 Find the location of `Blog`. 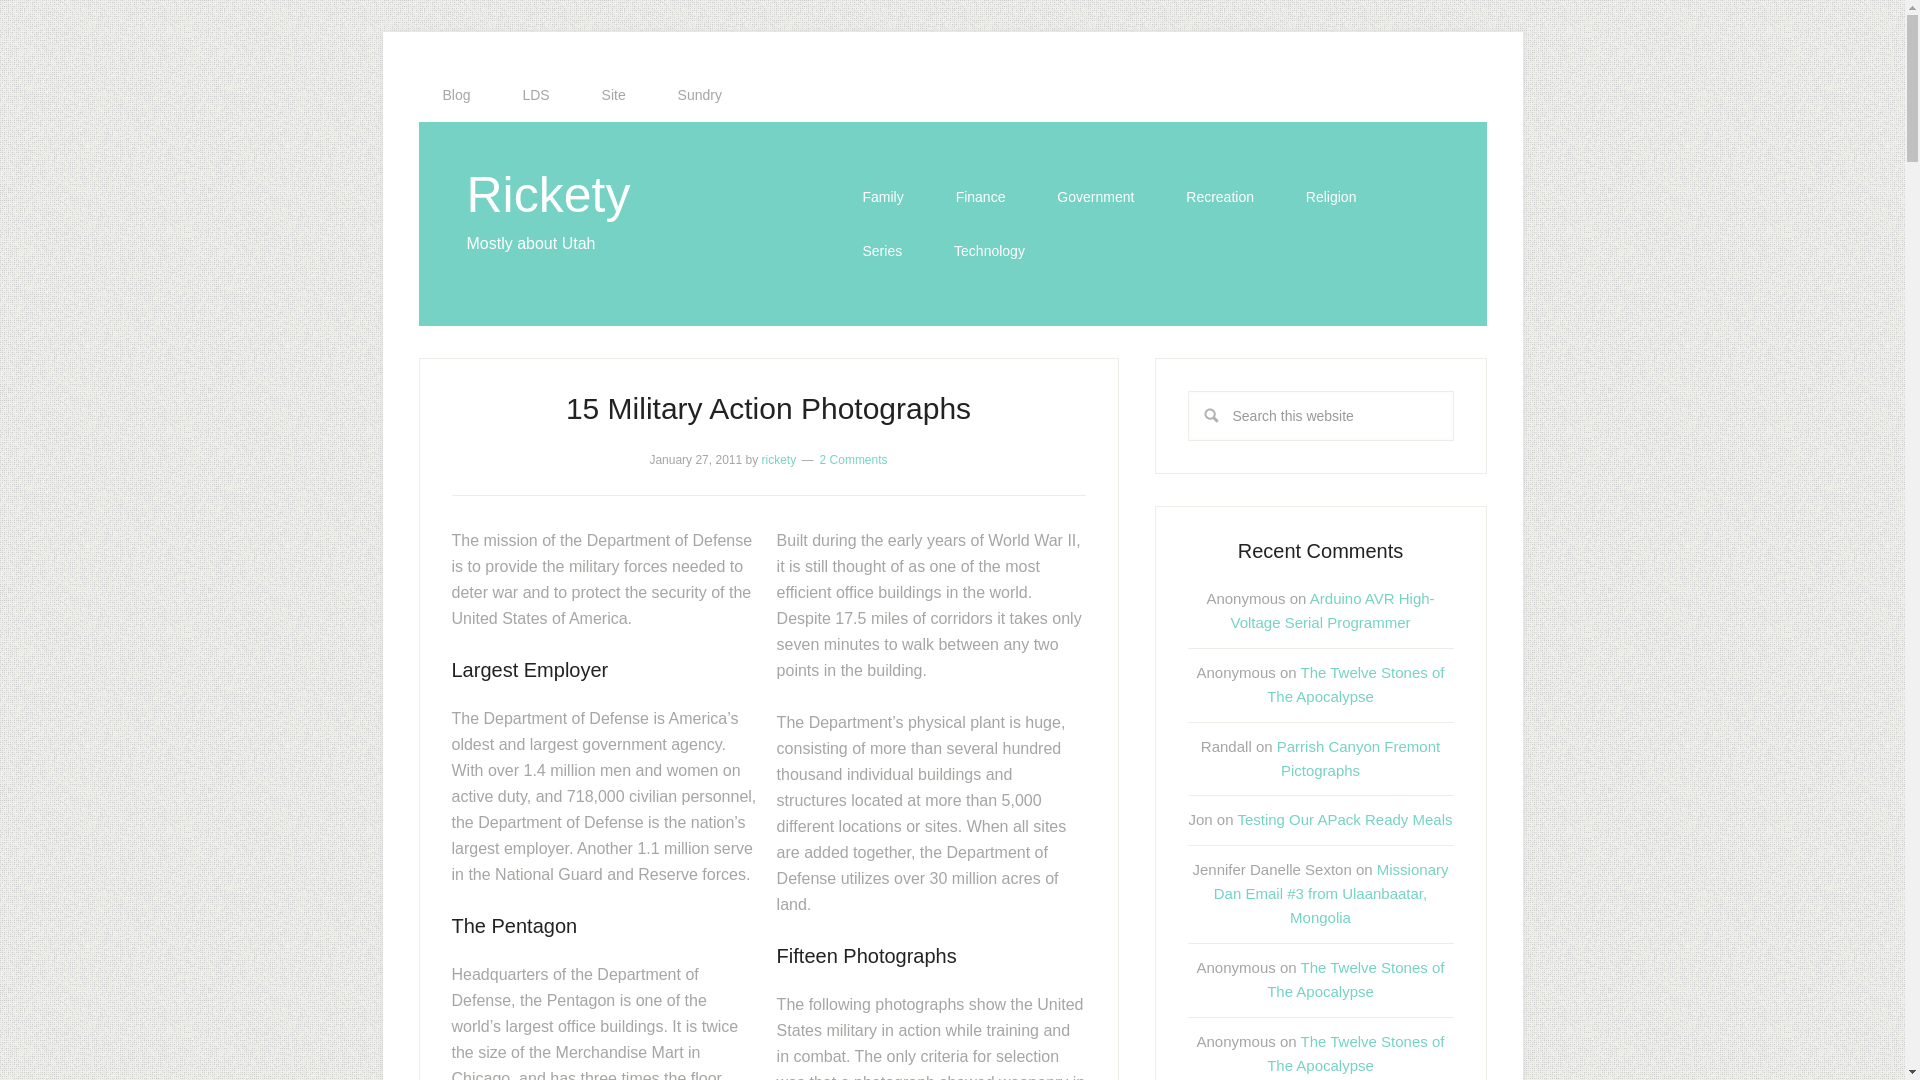

Blog is located at coordinates (456, 95).